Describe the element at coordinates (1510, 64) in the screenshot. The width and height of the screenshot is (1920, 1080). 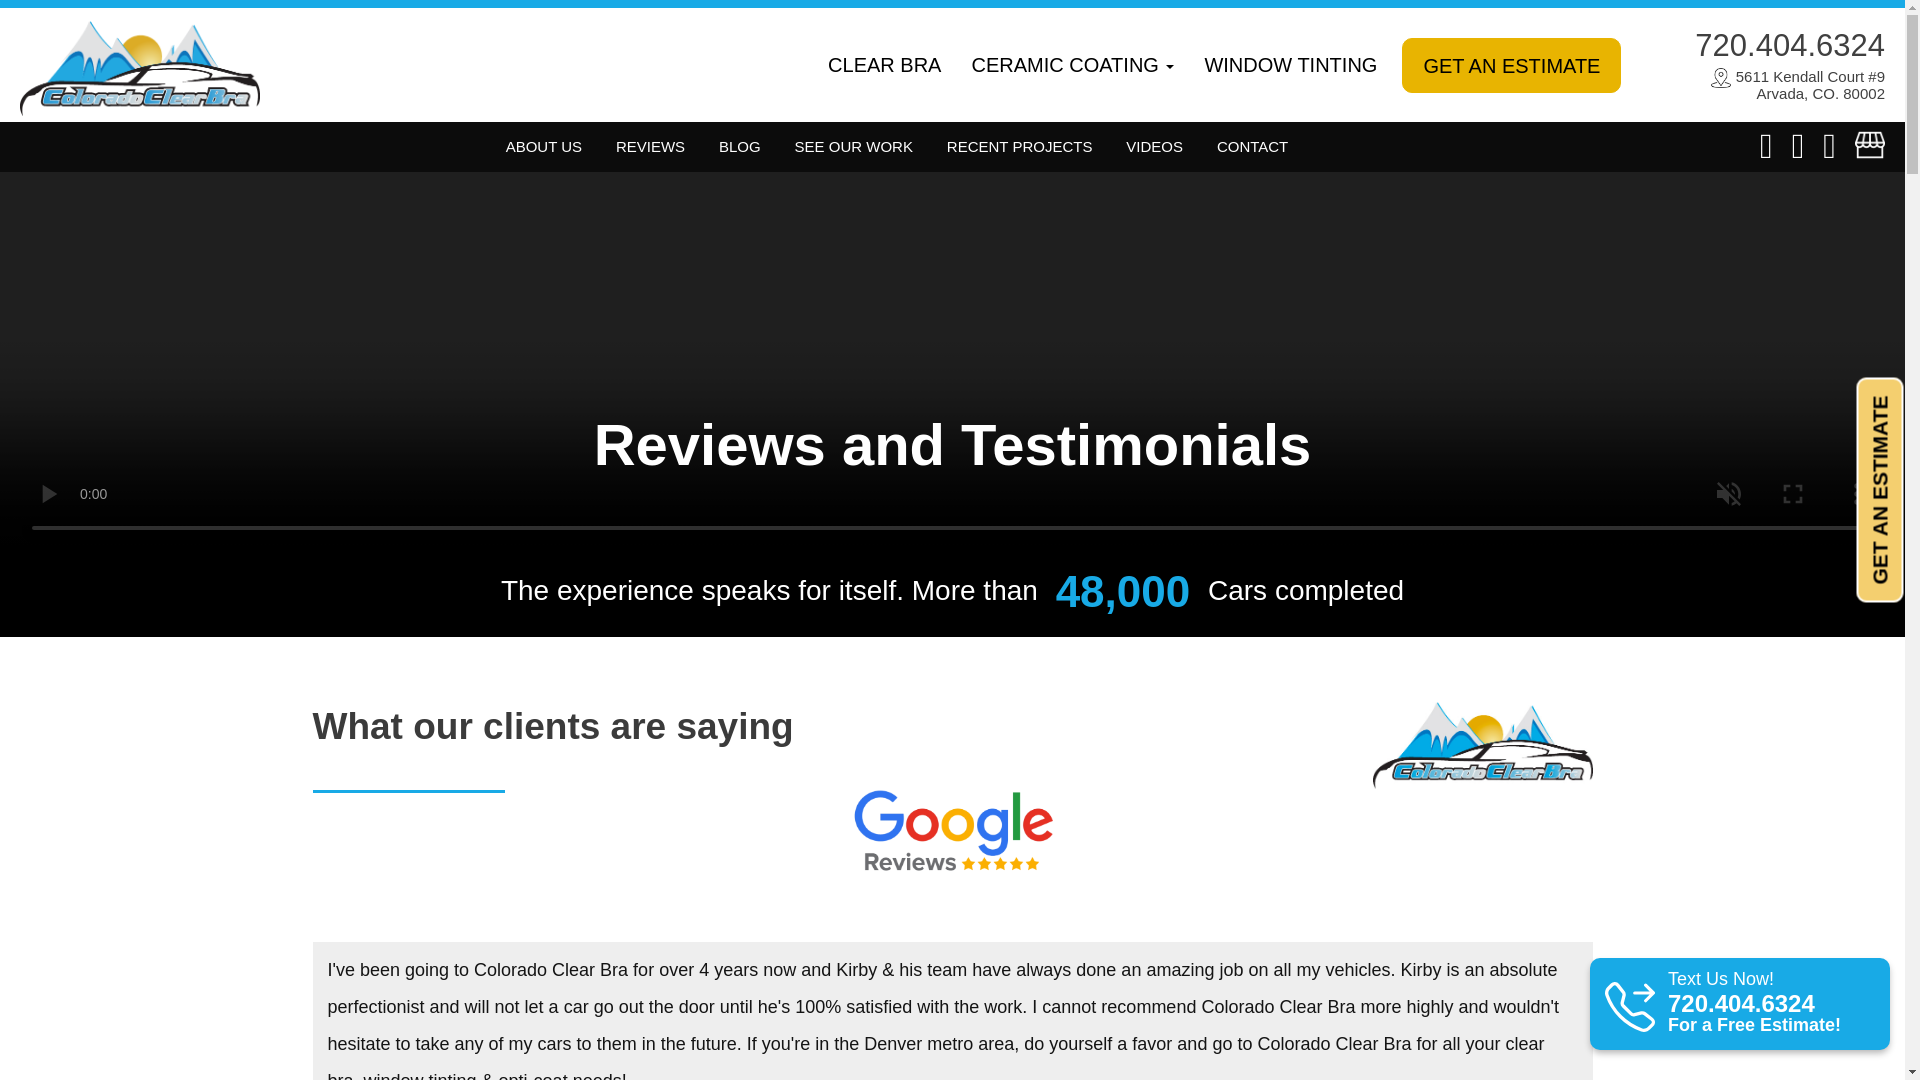
I see `GET AN ESTIMATE` at that location.